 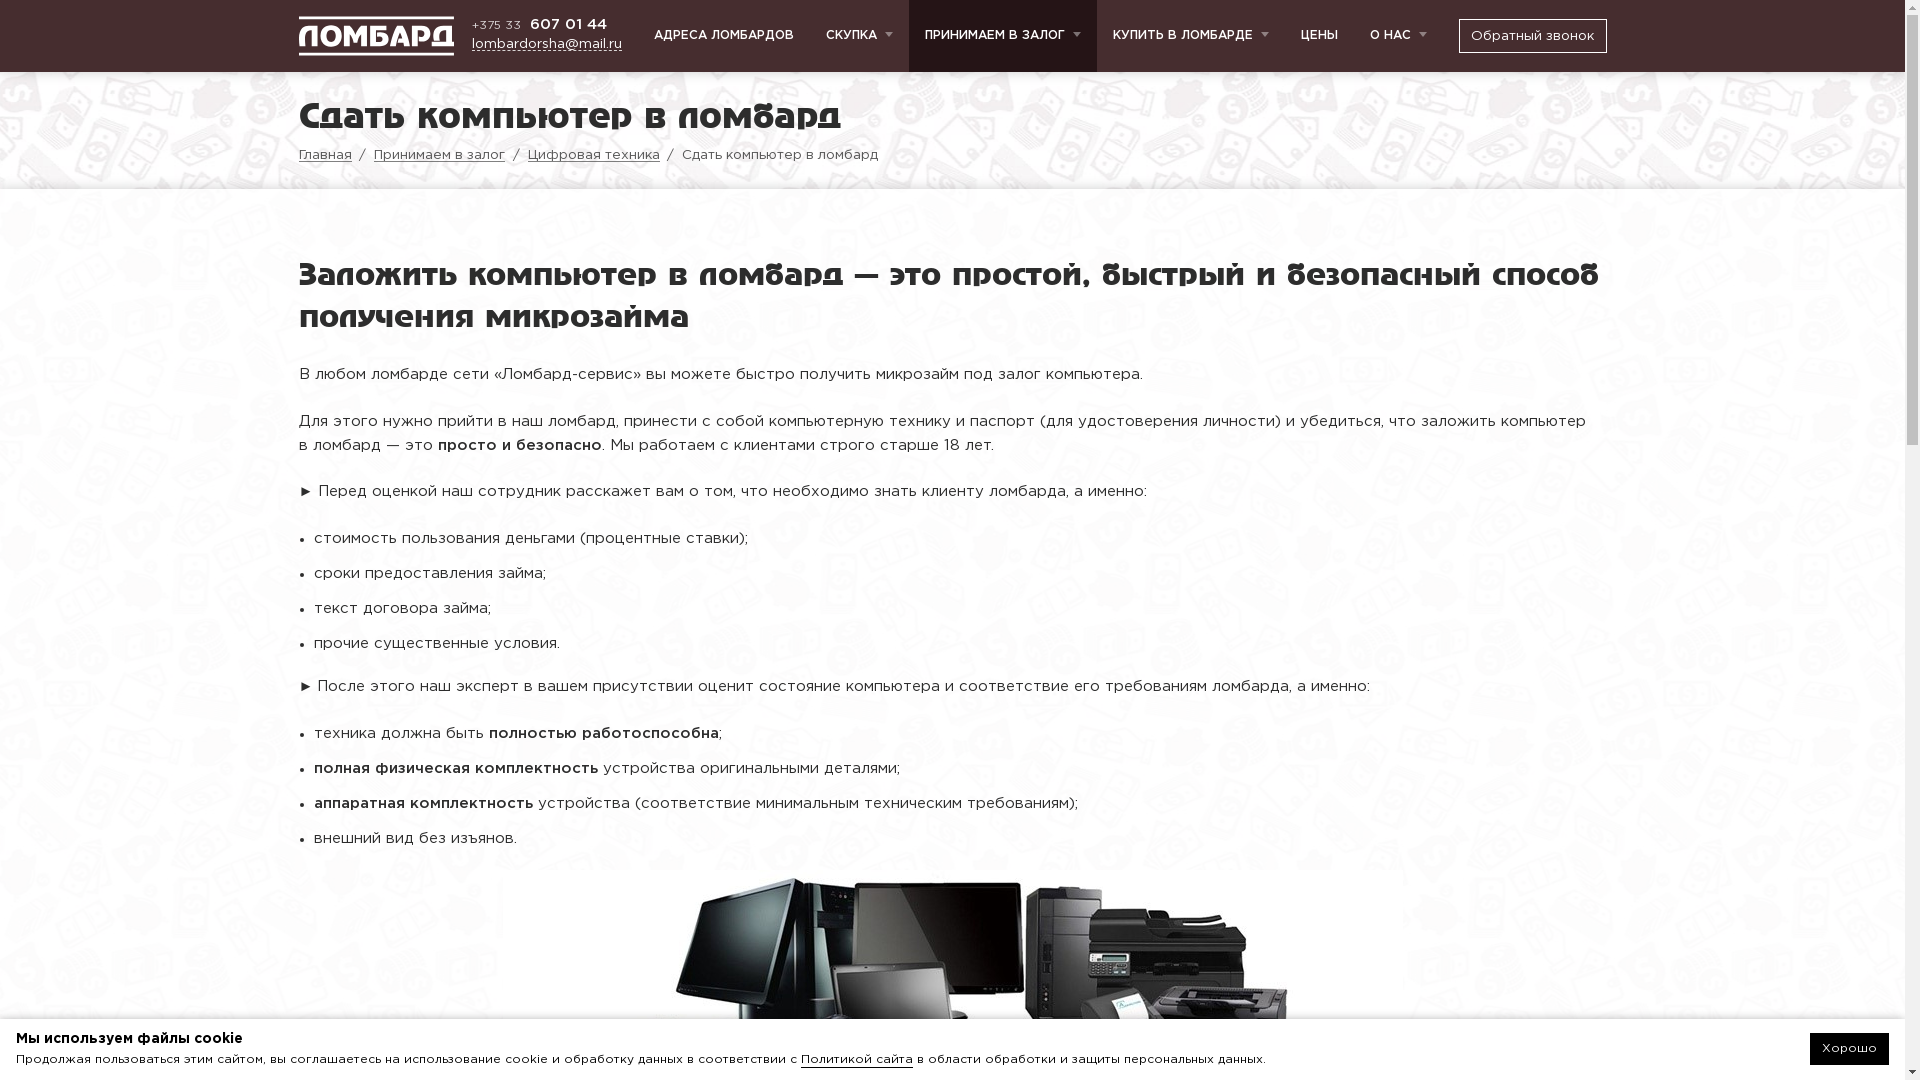 What do you see at coordinates (547, 44) in the screenshot?
I see `lombardorsha@mail.ru` at bounding box center [547, 44].